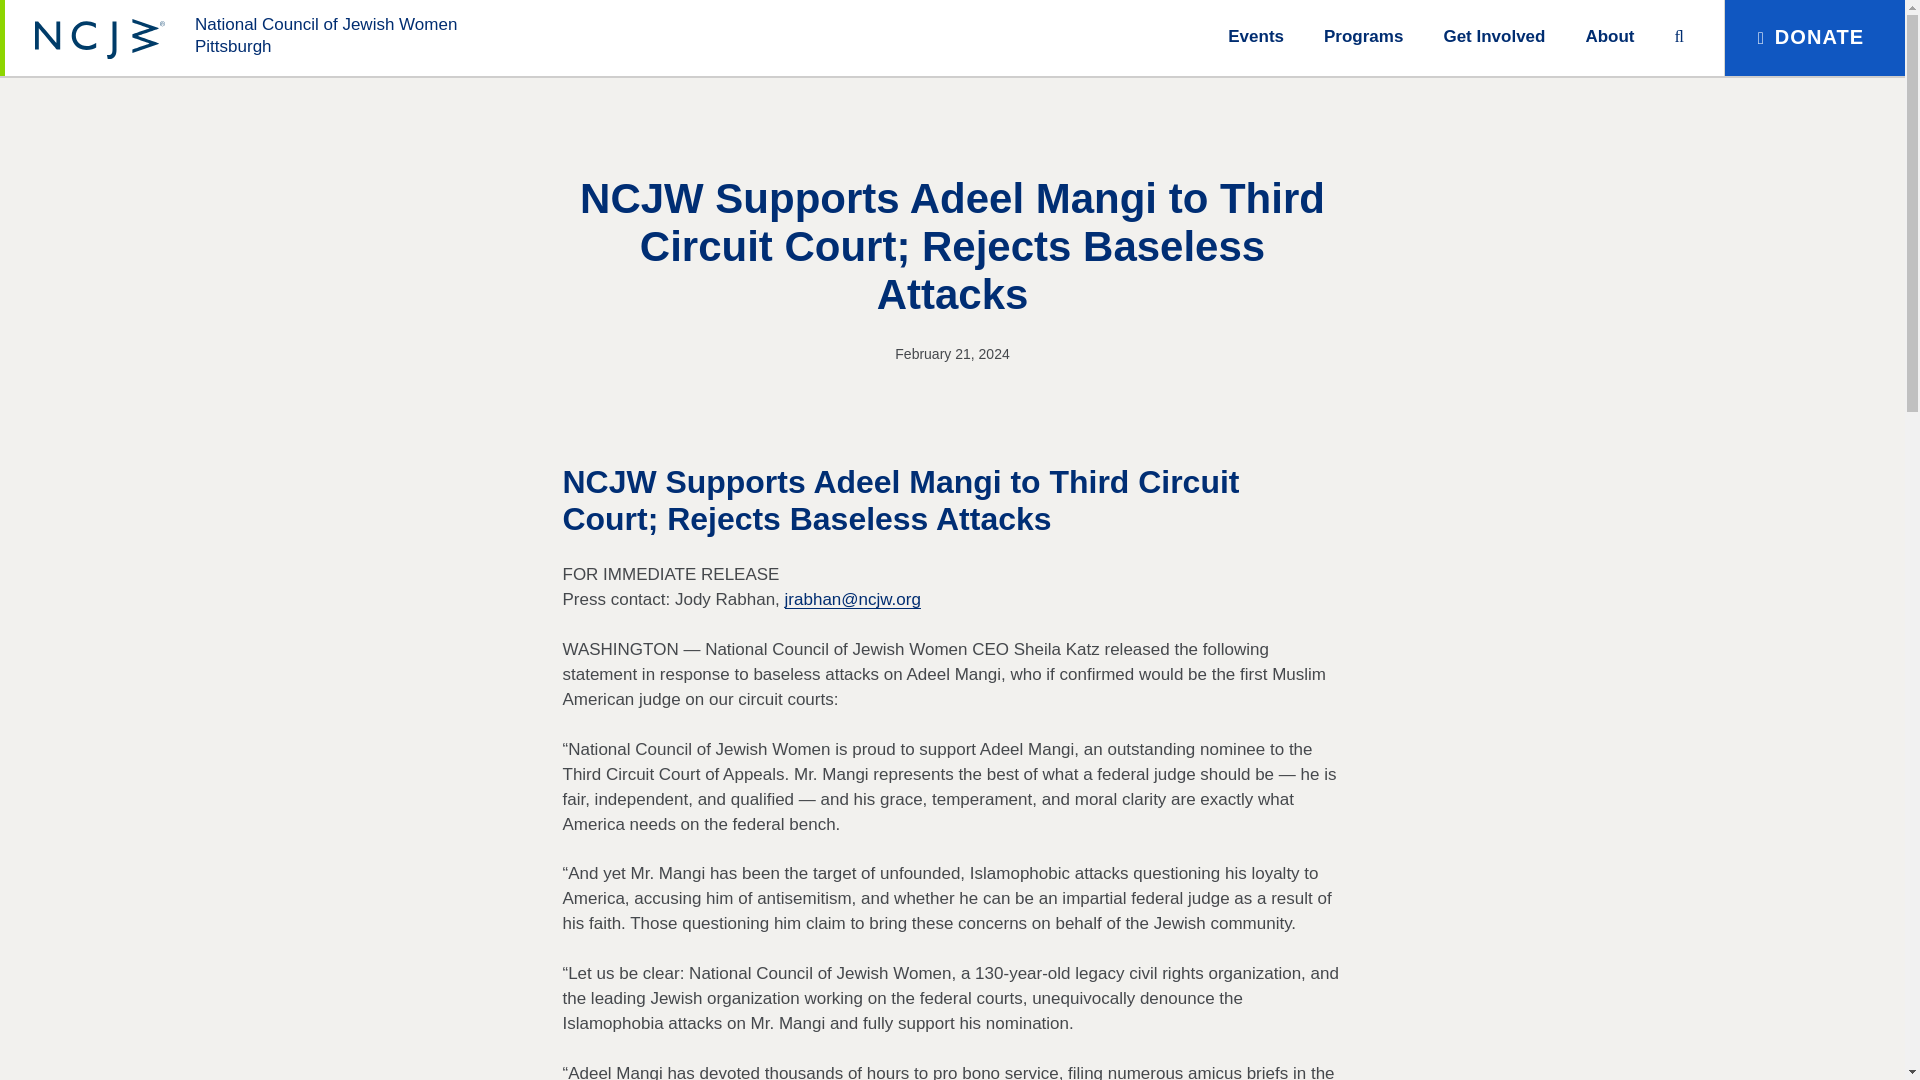 The width and height of the screenshot is (1920, 1080). I want to click on About, so click(1609, 34).